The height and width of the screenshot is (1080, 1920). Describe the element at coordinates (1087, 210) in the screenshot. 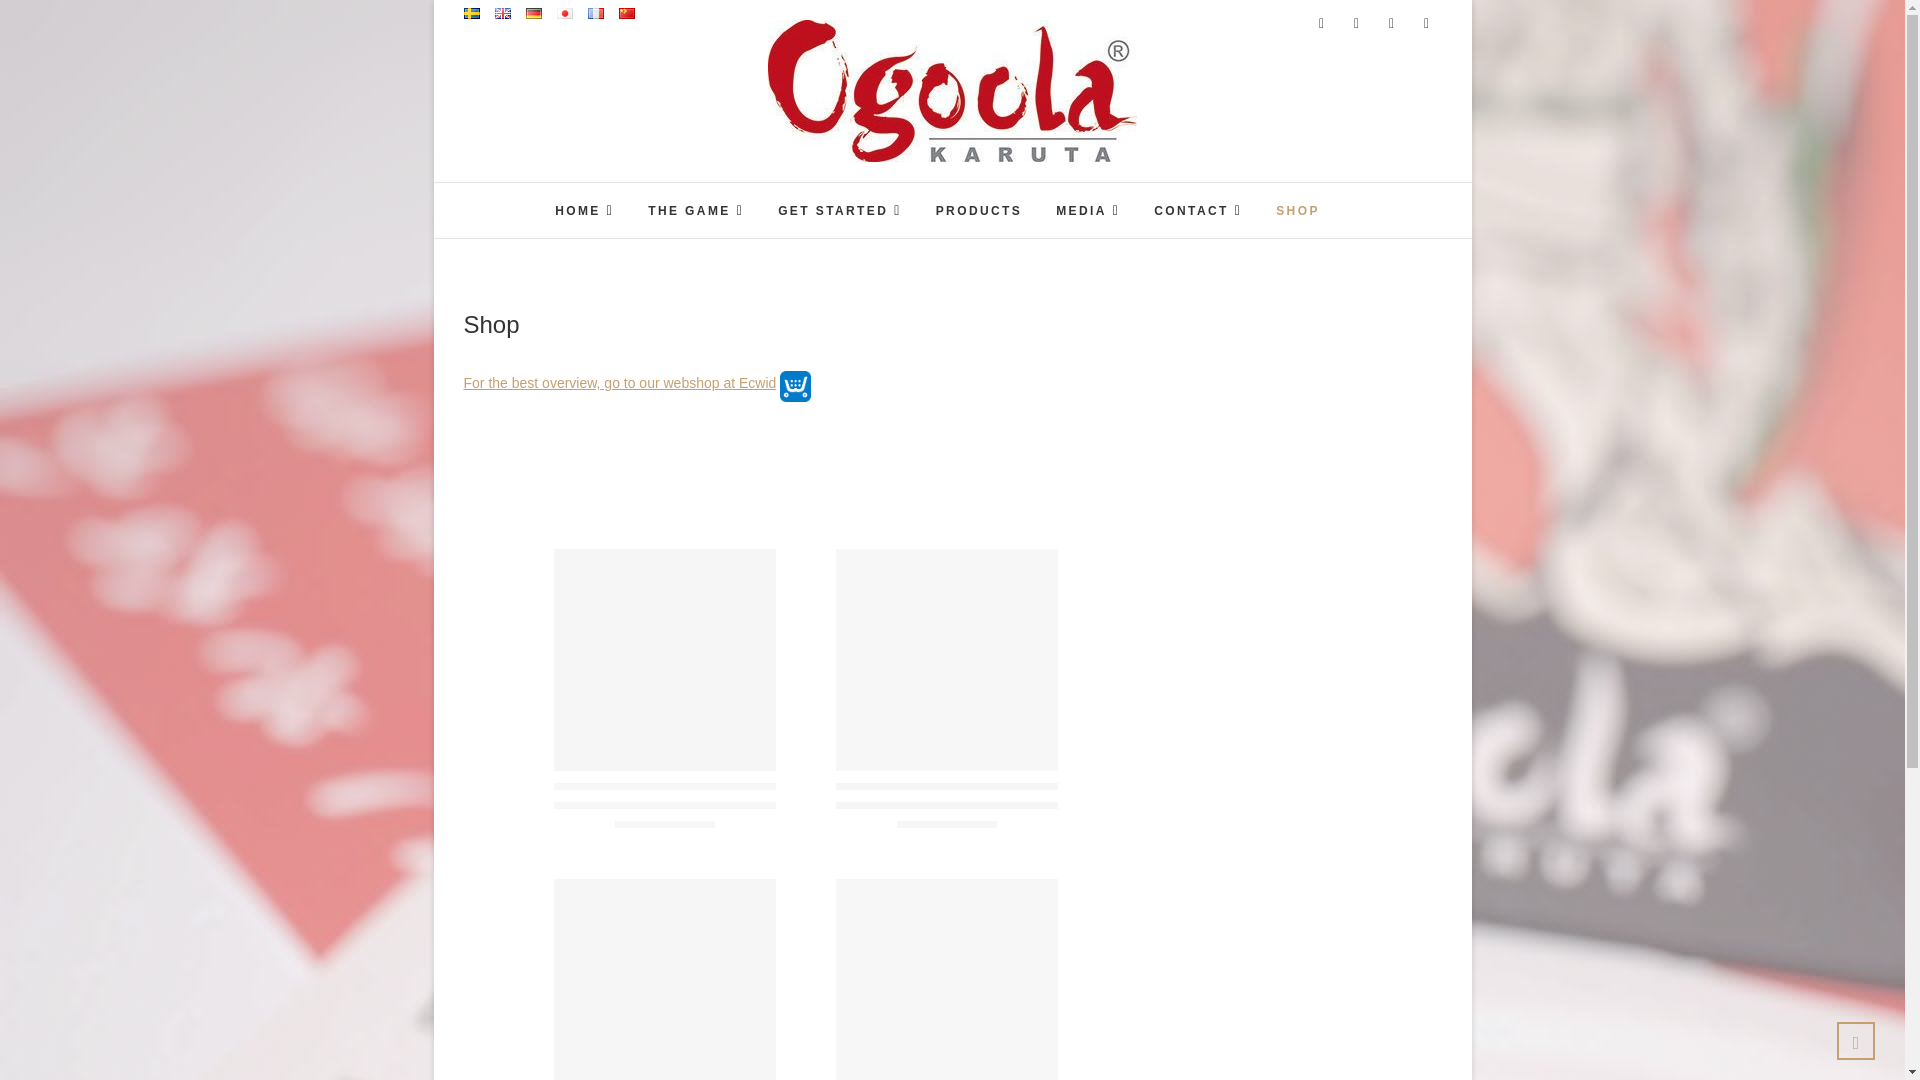

I see `MEDIA` at that location.